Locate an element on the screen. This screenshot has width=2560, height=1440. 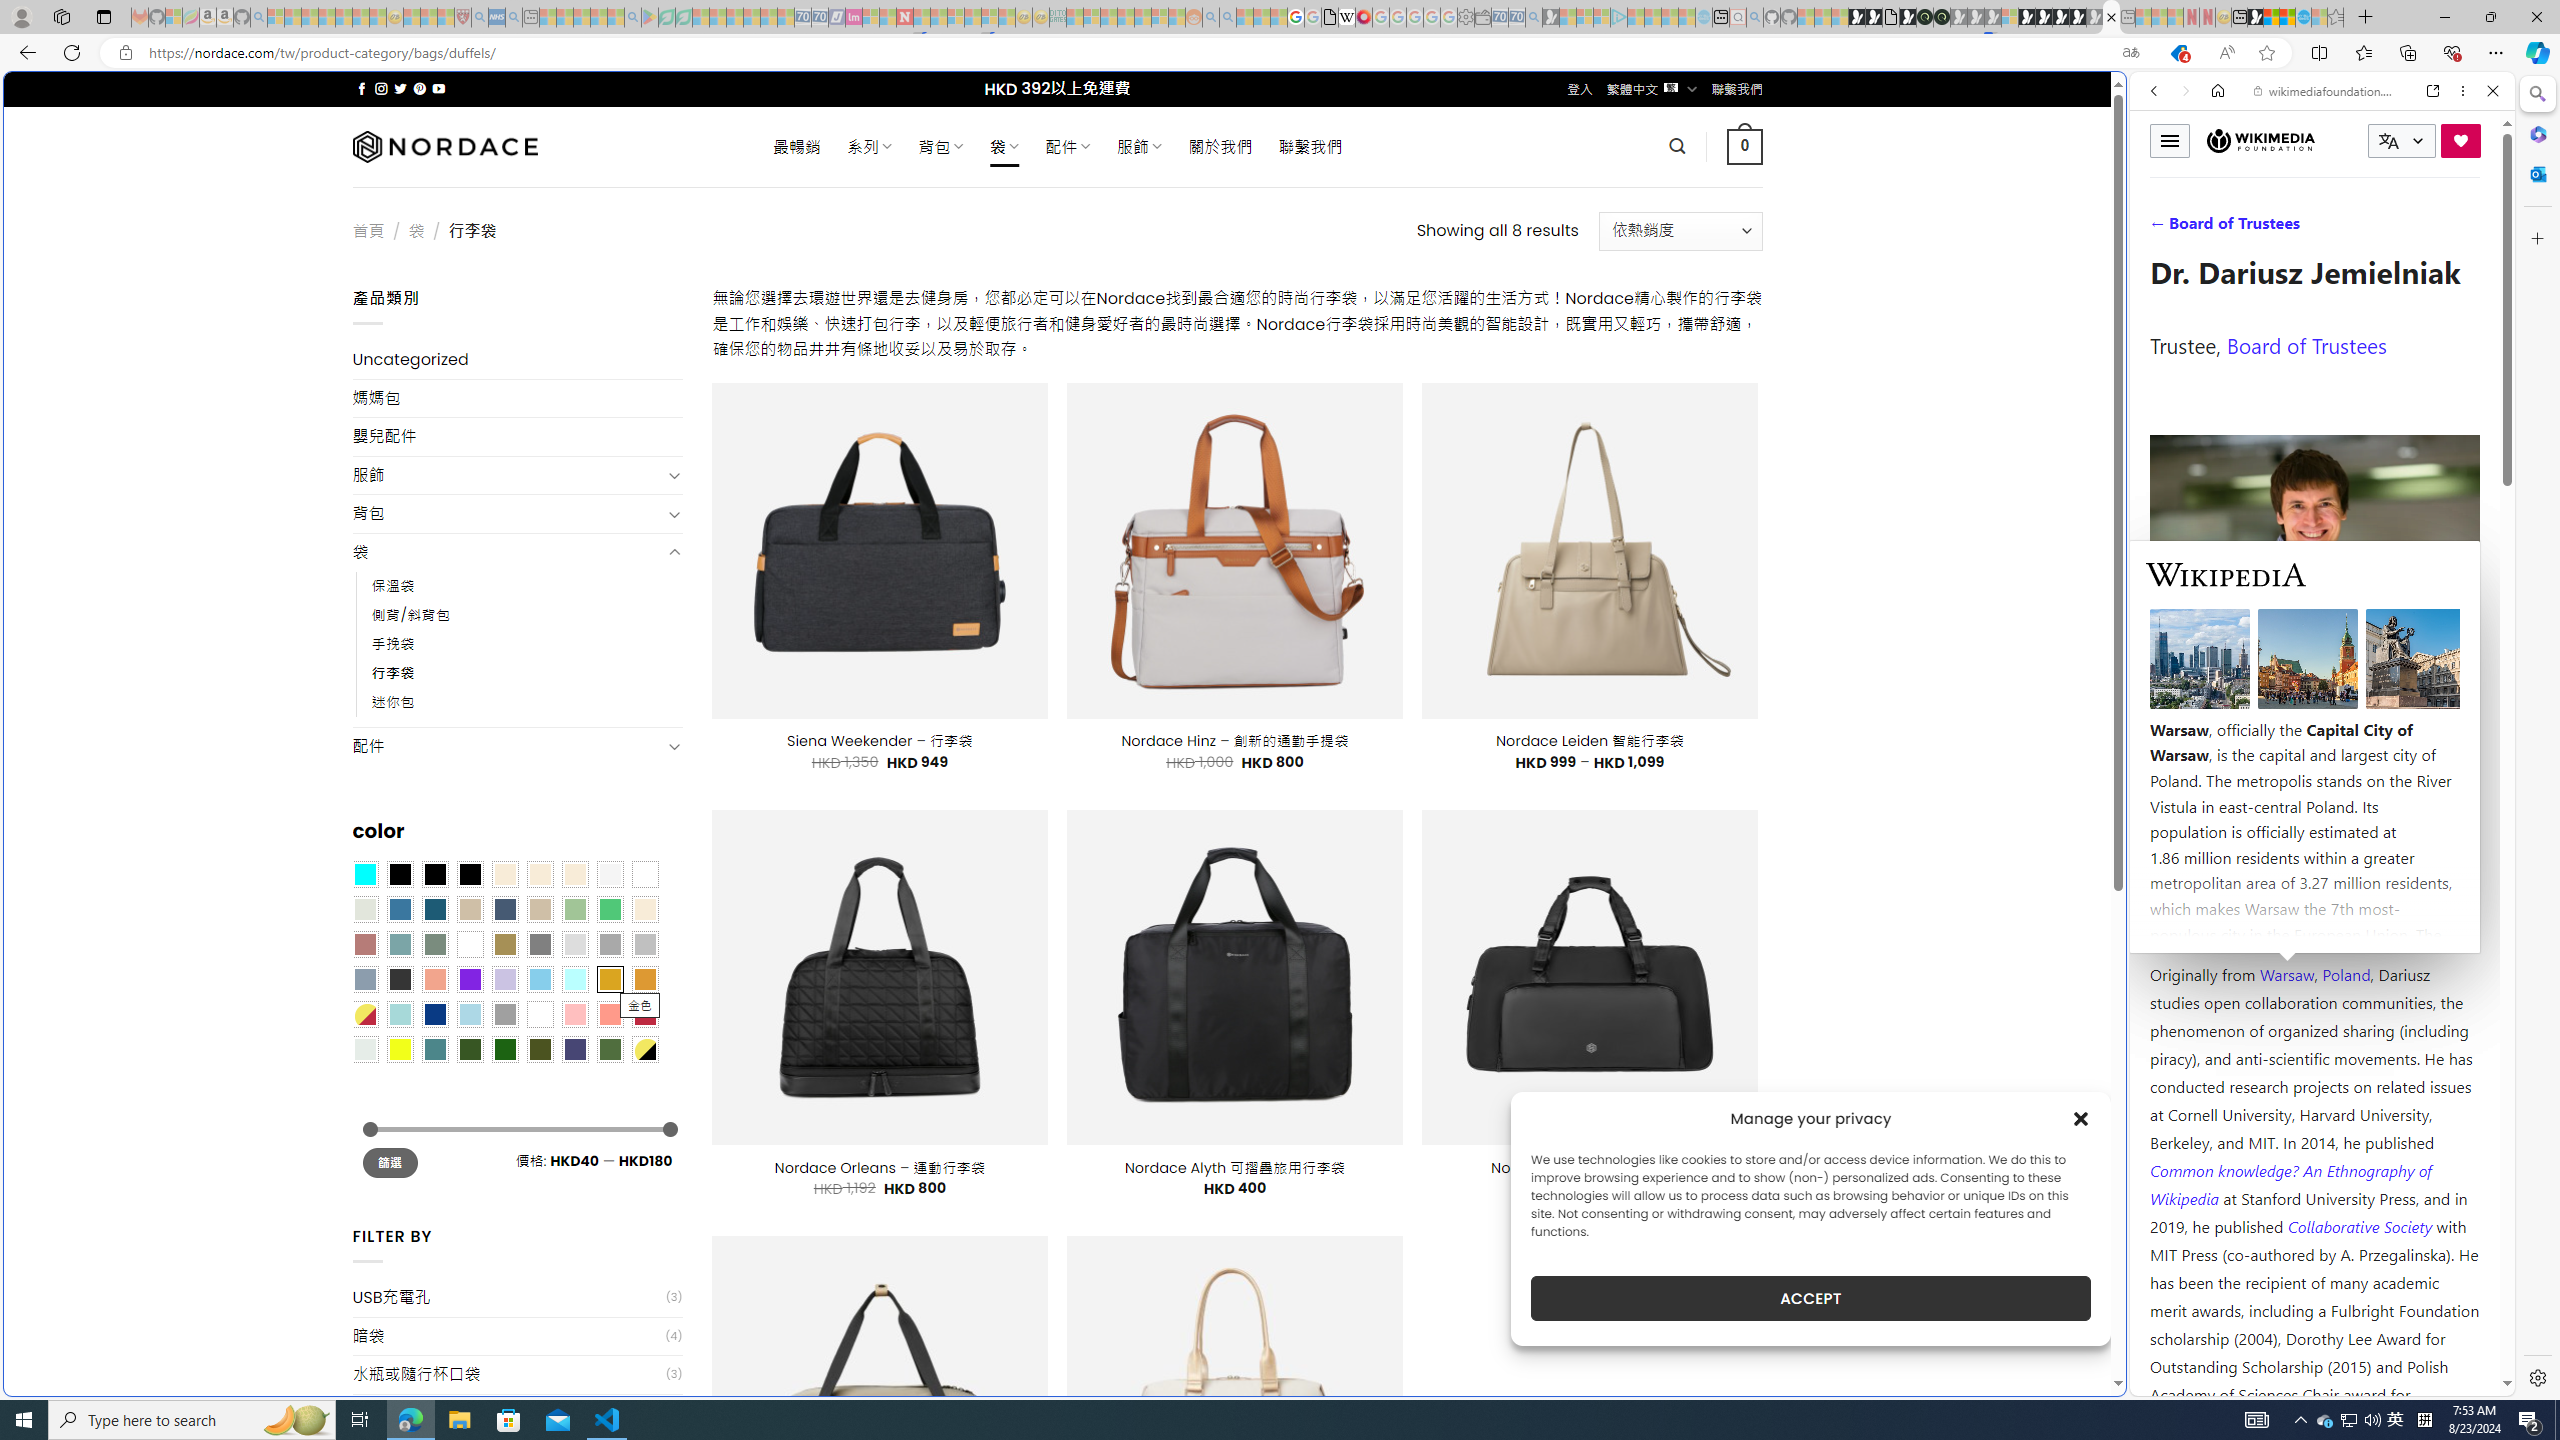
This site has coupons! Shopping in Microsoft Edge, 4 is located at coordinates (2178, 53).